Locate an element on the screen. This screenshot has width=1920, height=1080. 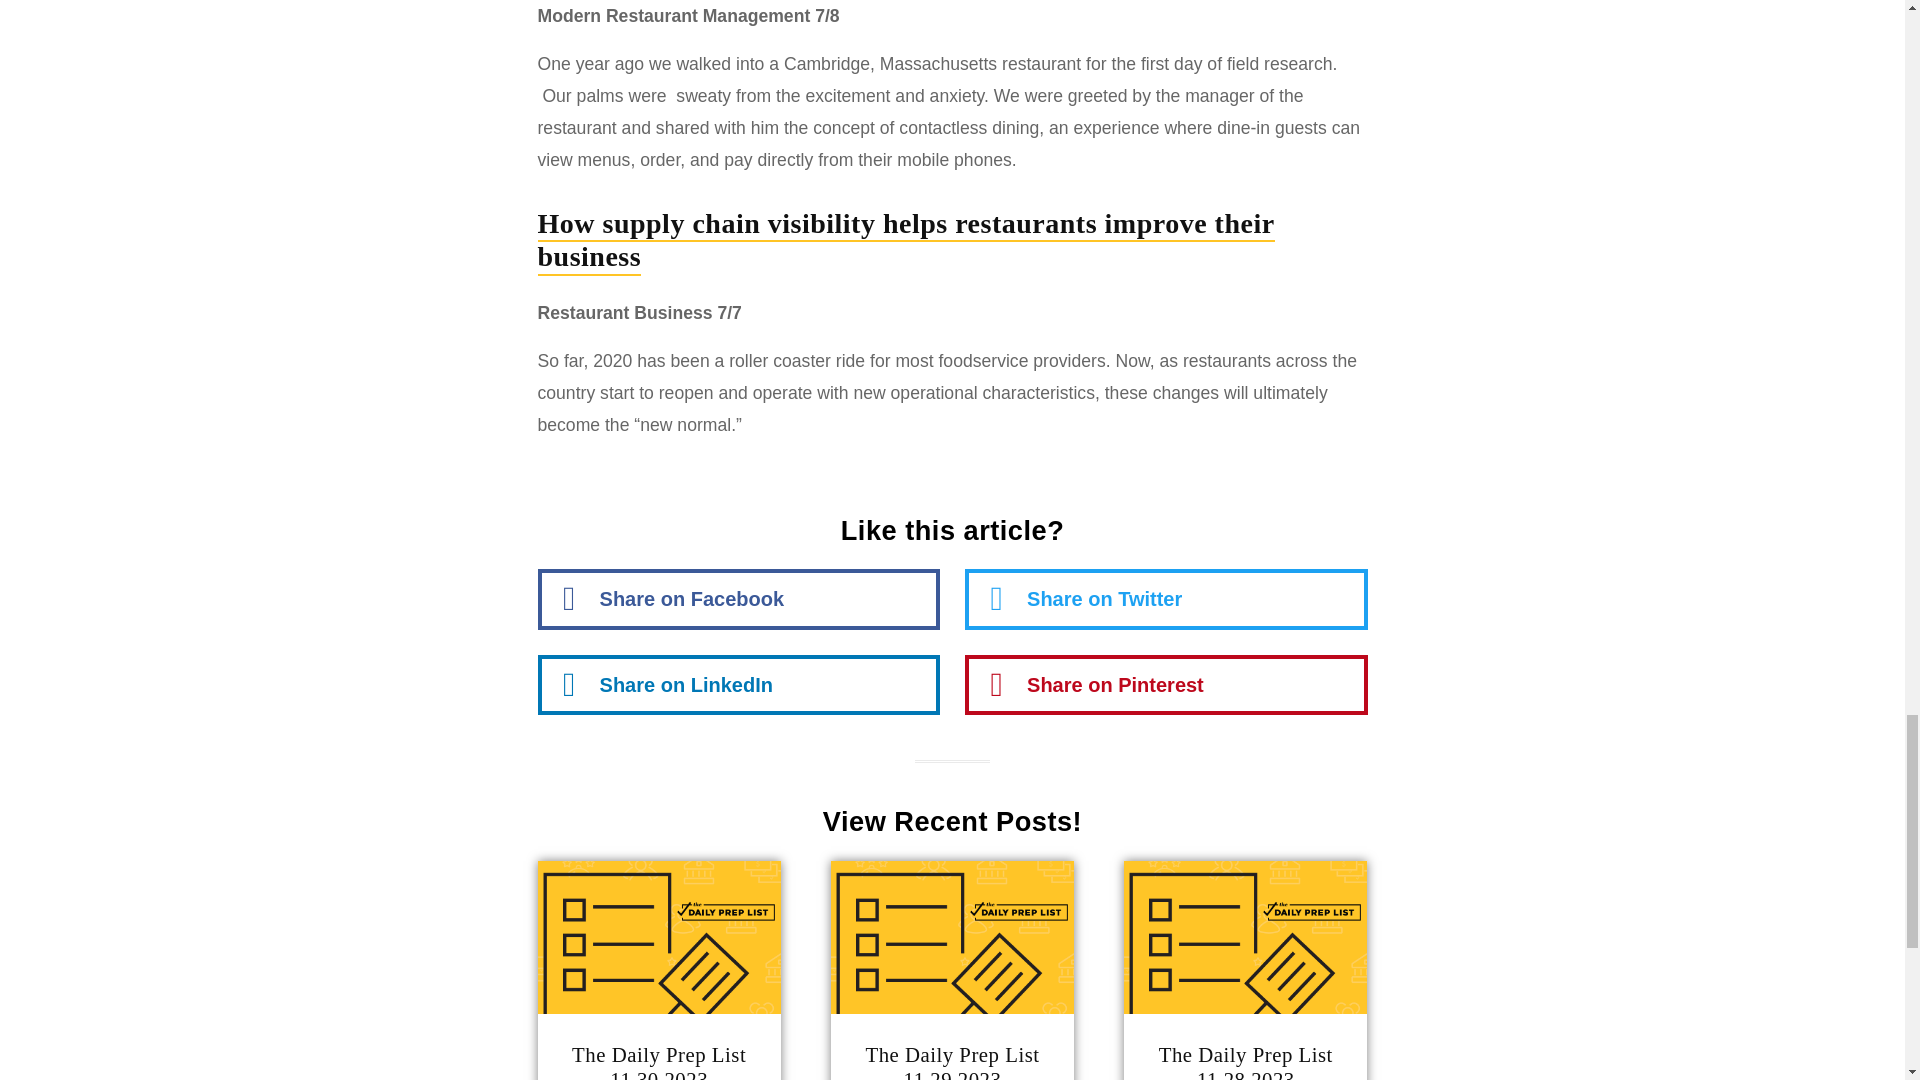
The Daily Prep List 11.30.2023 is located at coordinates (659, 1062).